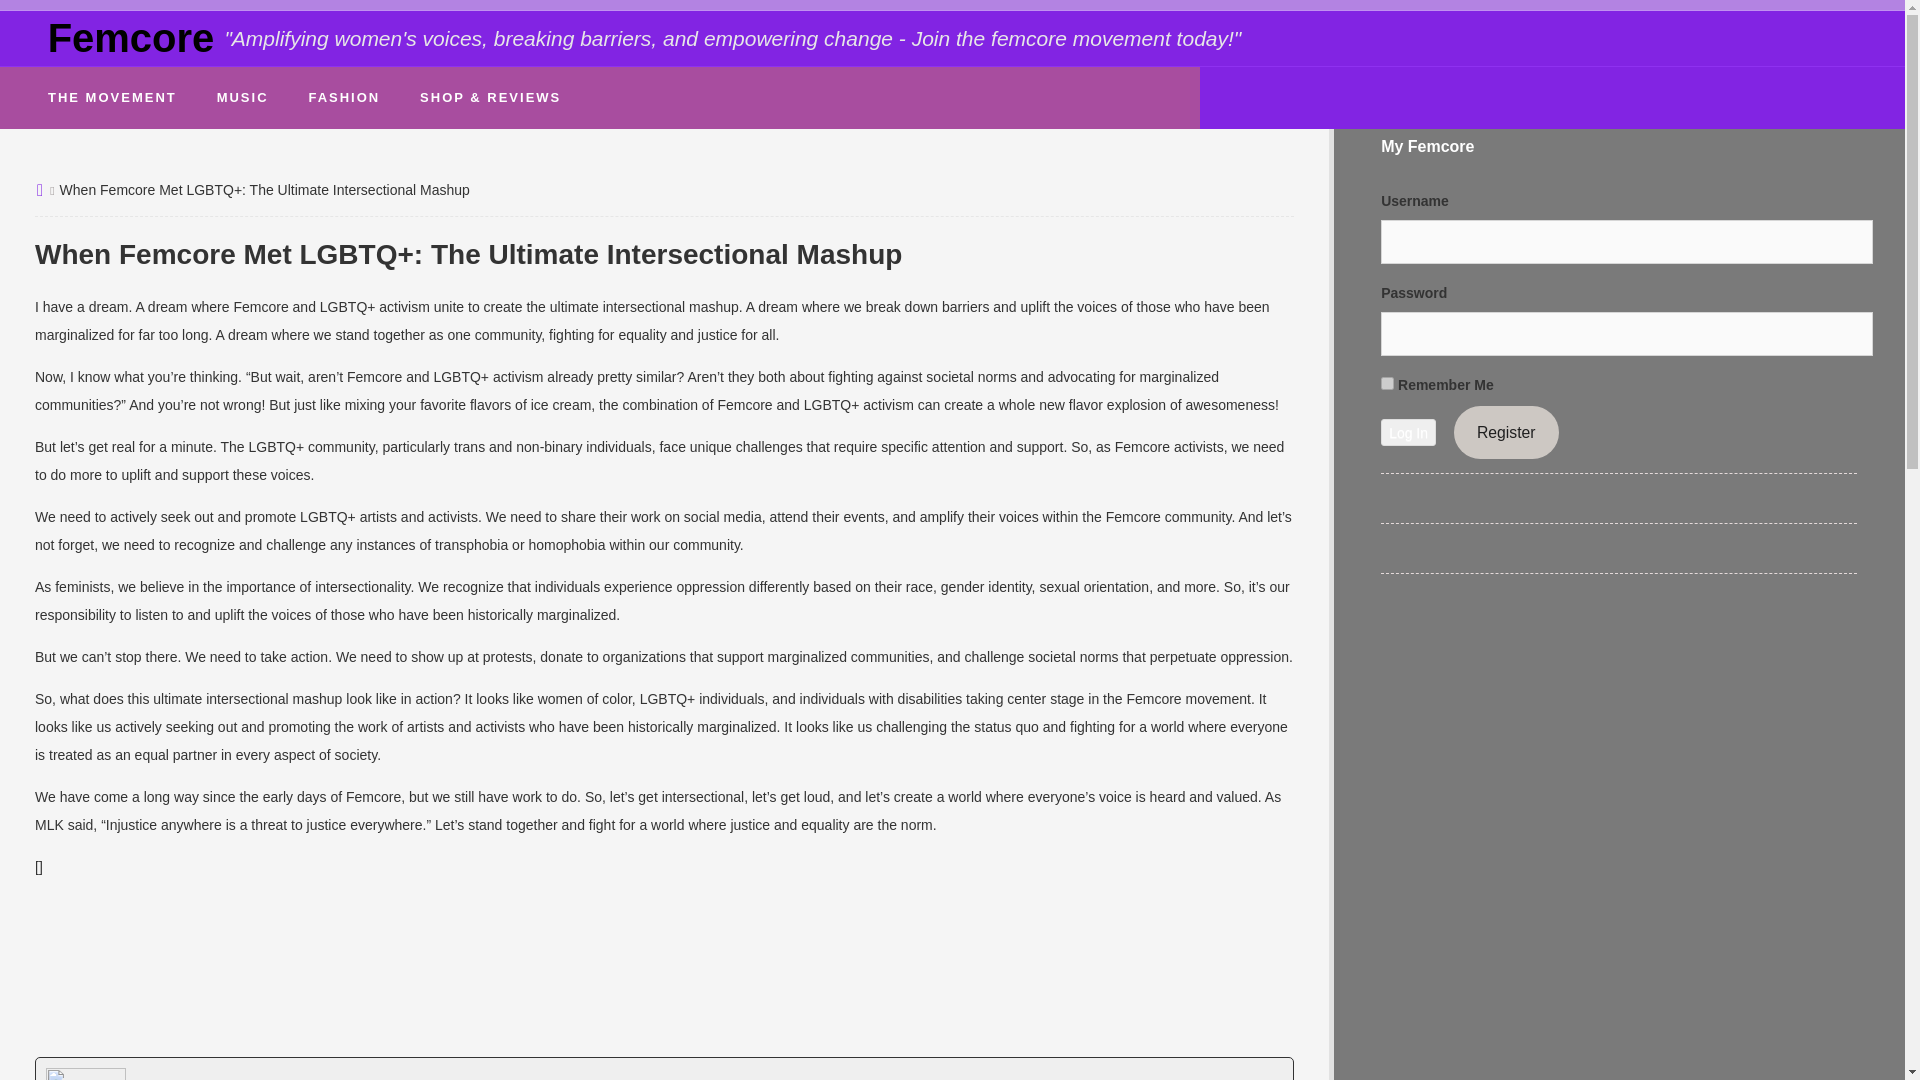 Image resolution: width=1920 pixels, height=1080 pixels. Describe the element at coordinates (645, 38) in the screenshot. I see `Femcore` at that location.